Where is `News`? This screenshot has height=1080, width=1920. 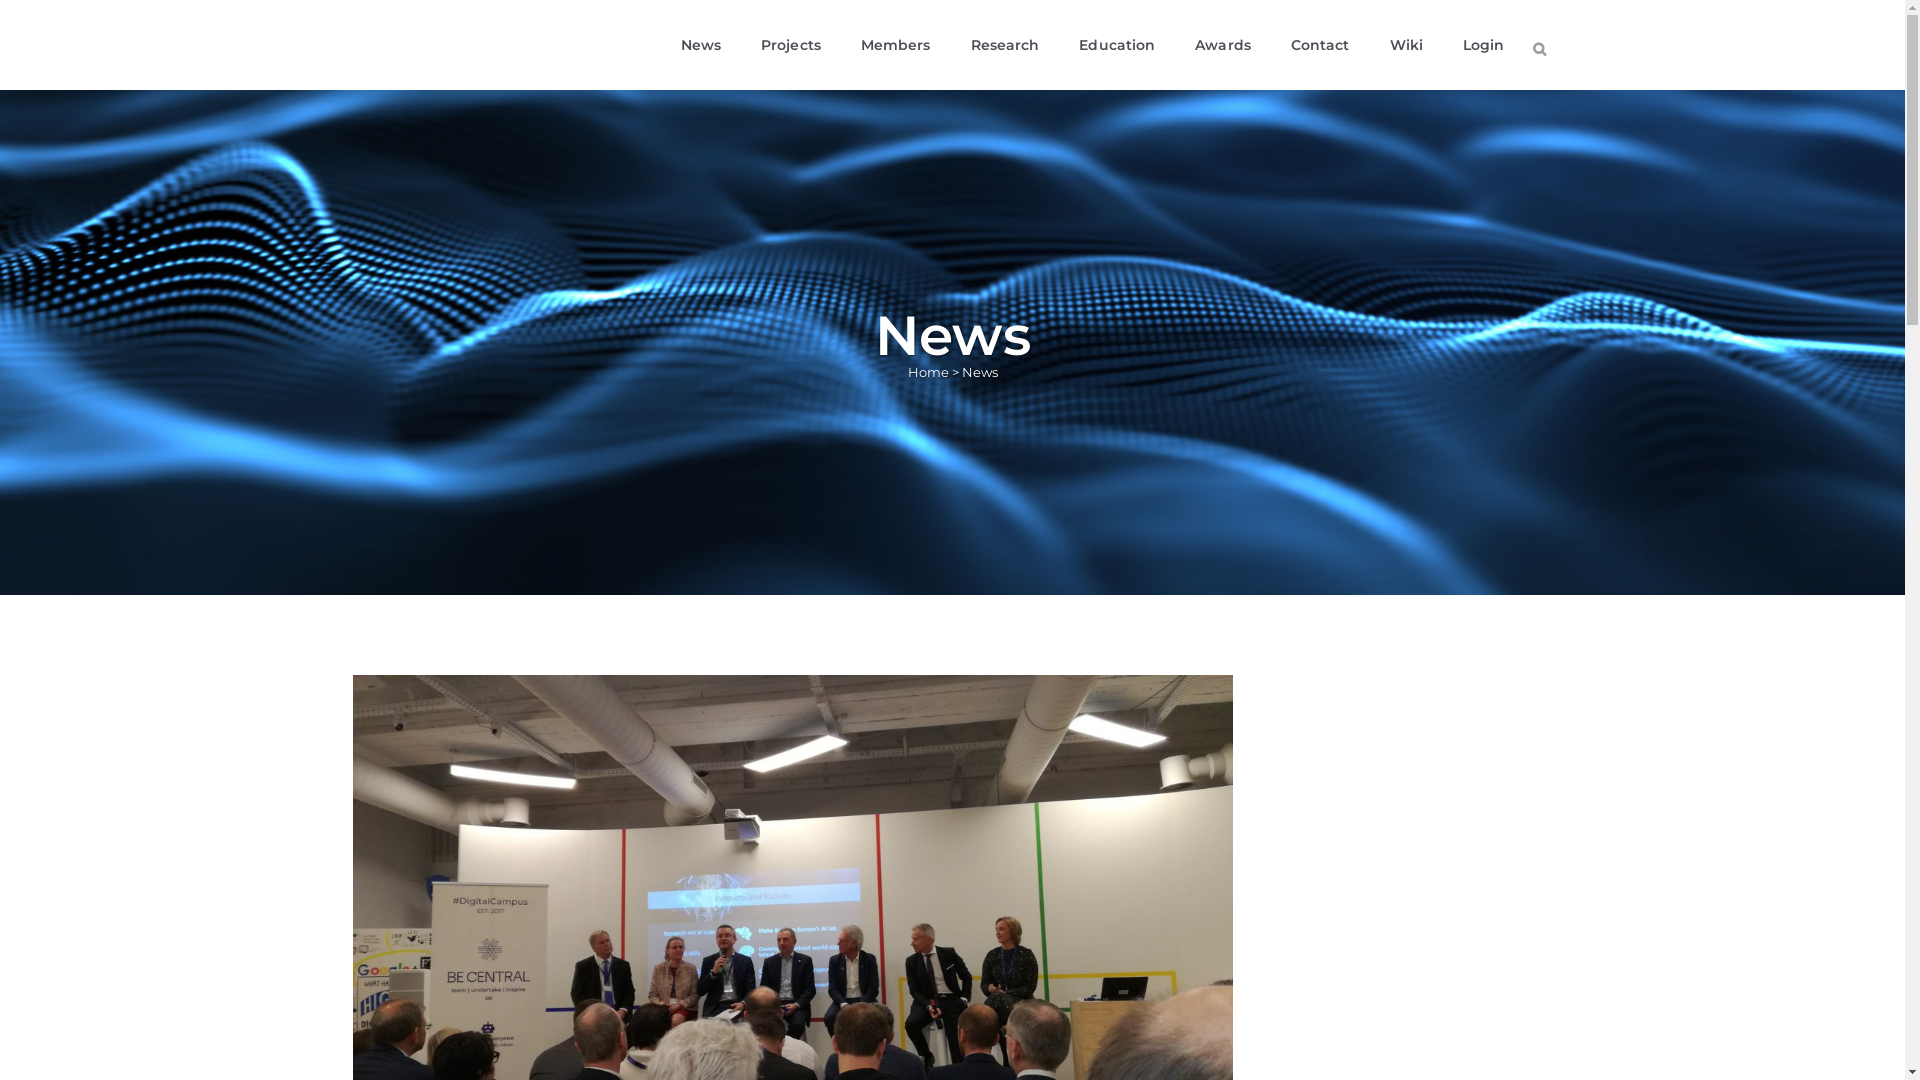 News is located at coordinates (701, 45).